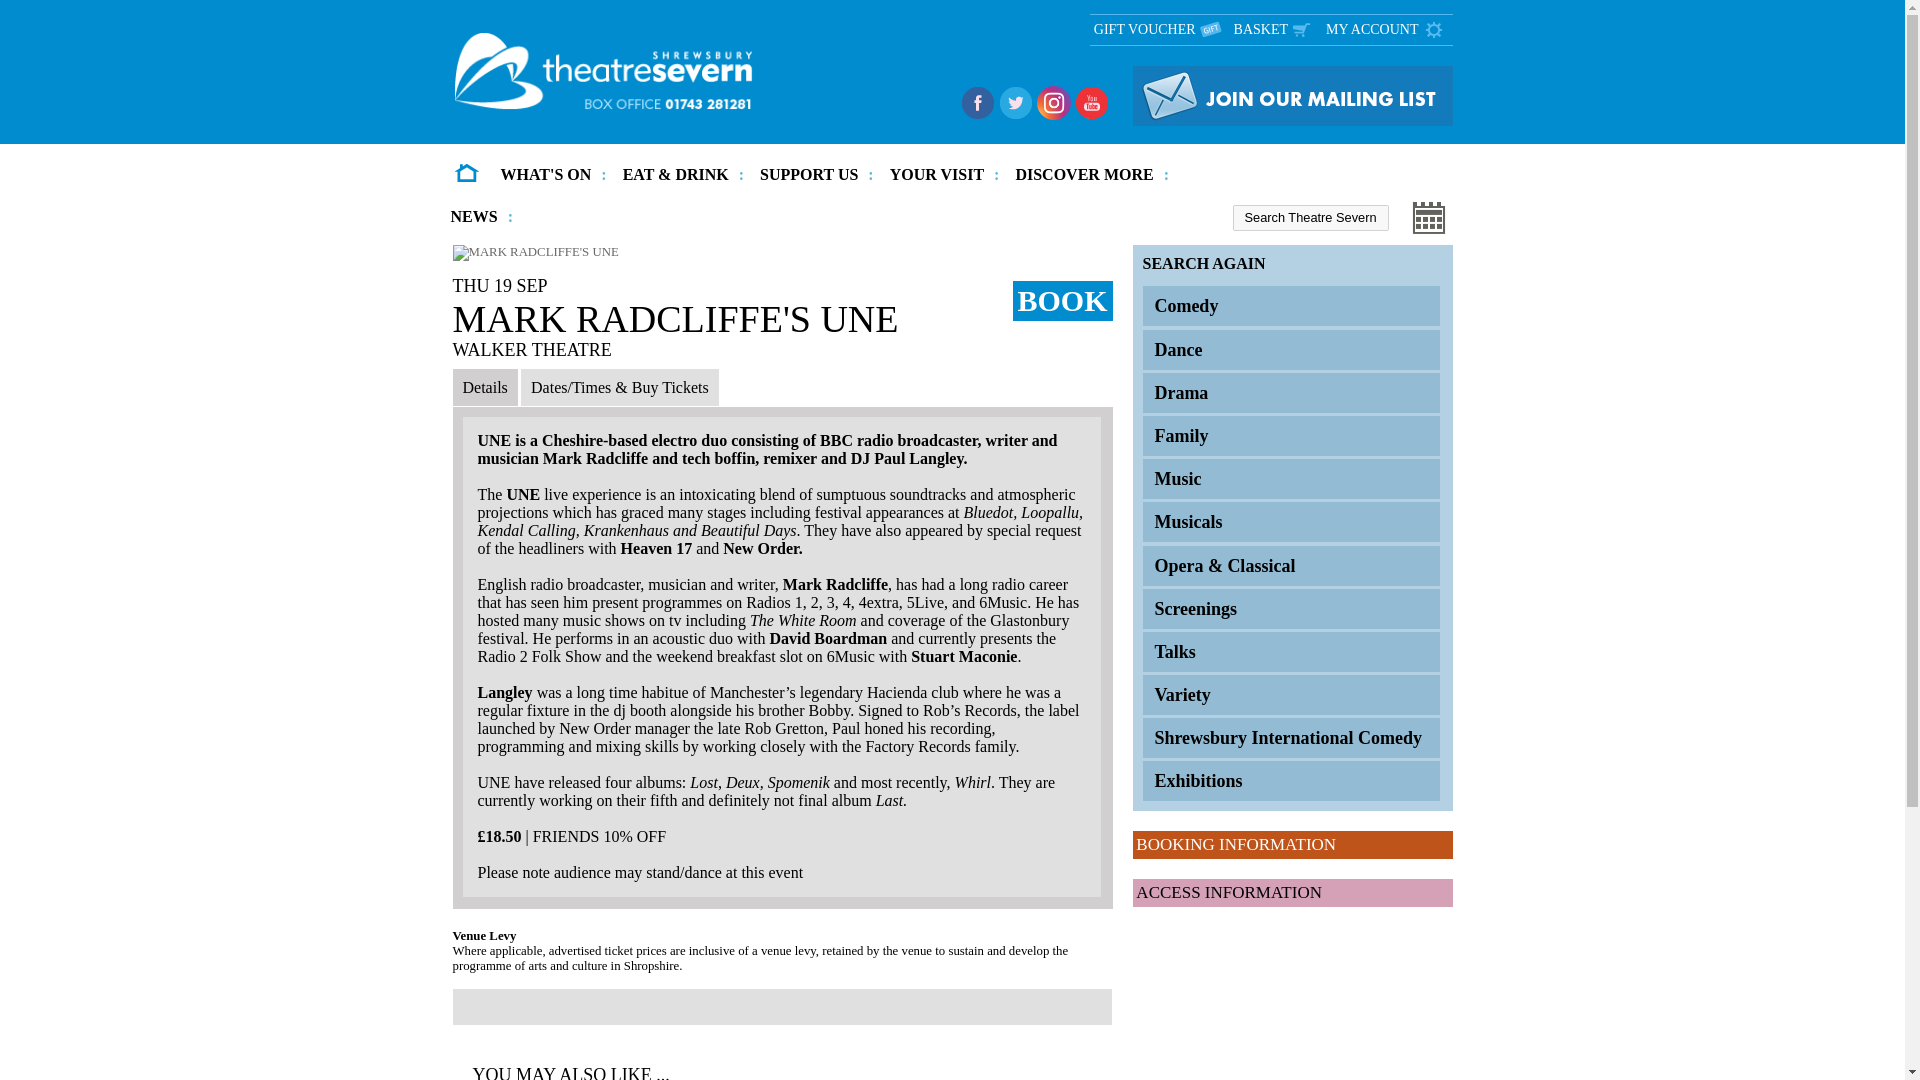  Describe the element at coordinates (1292, 121) in the screenshot. I see `Join Our Mailing List` at that location.